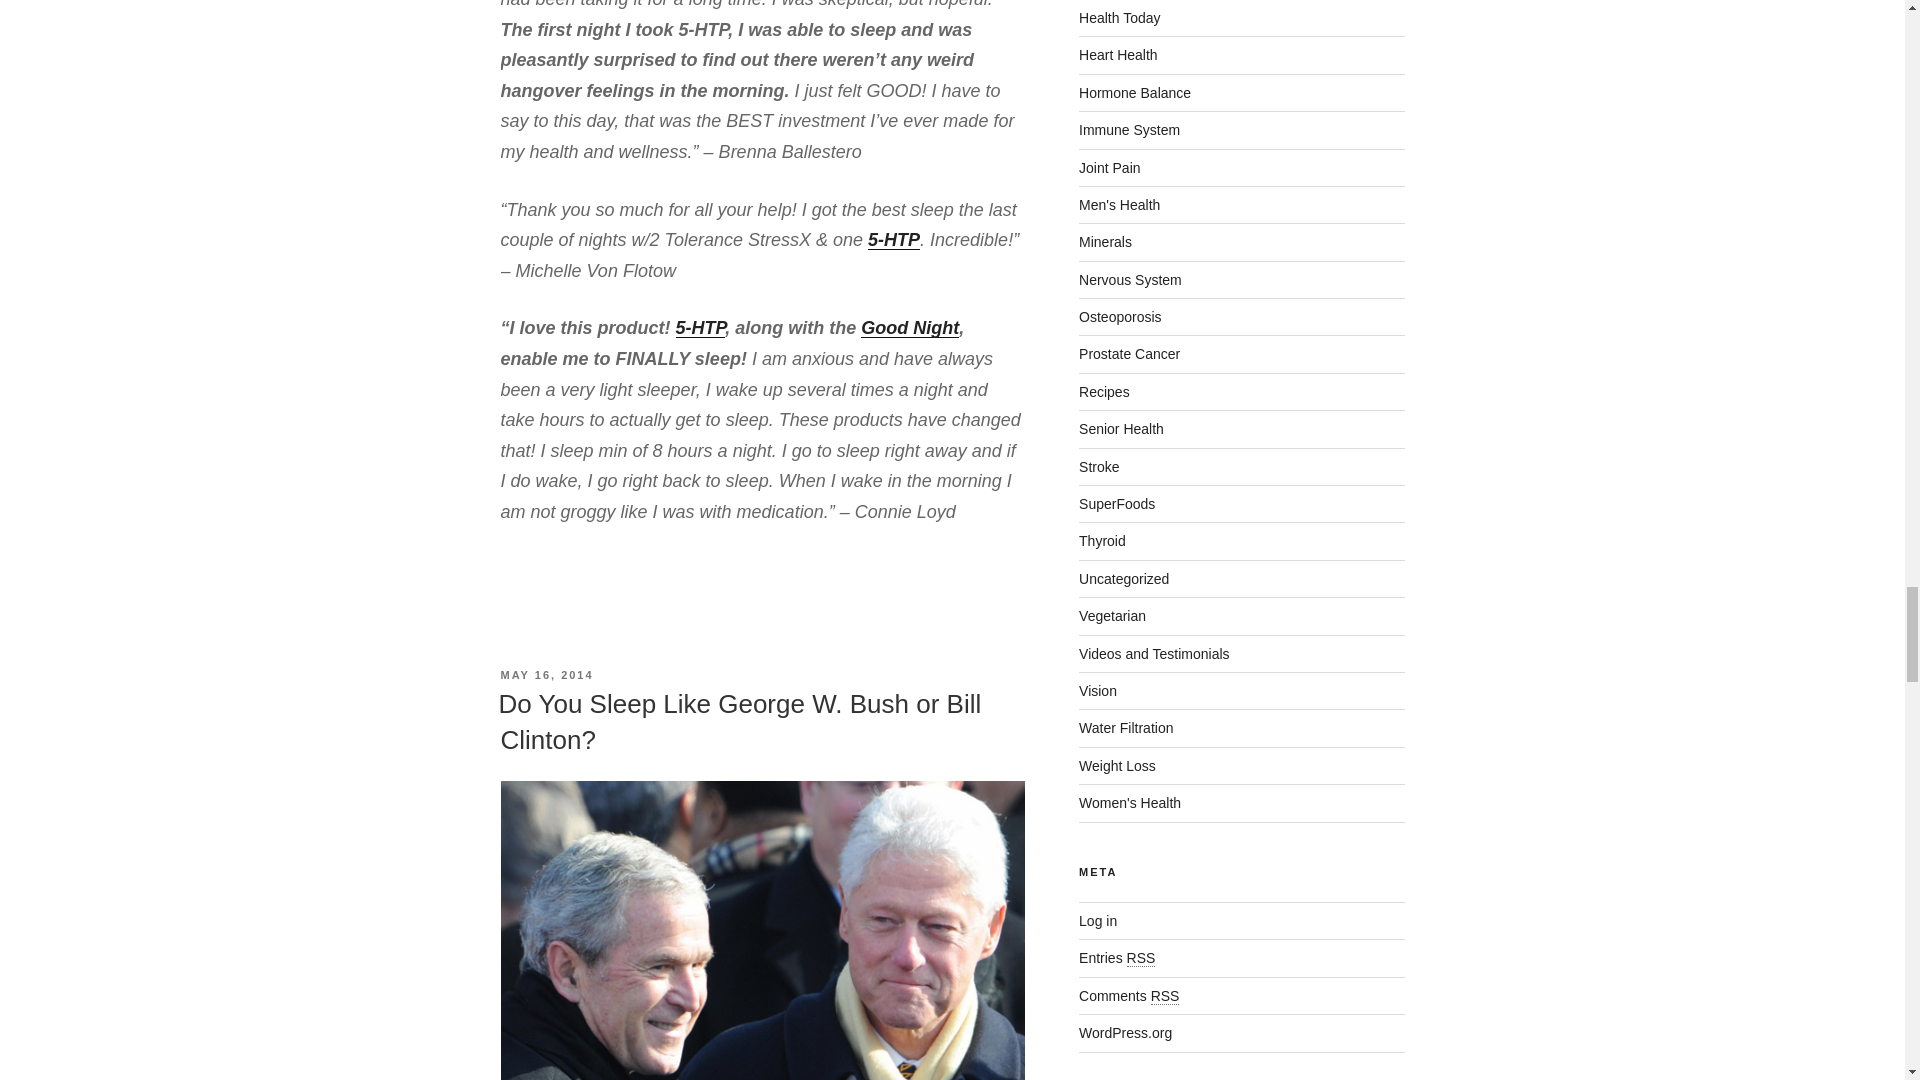 The height and width of the screenshot is (1080, 1920). Describe the element at coordinates (893, 240) in the screenshot. I see `5-HTP` at that location.